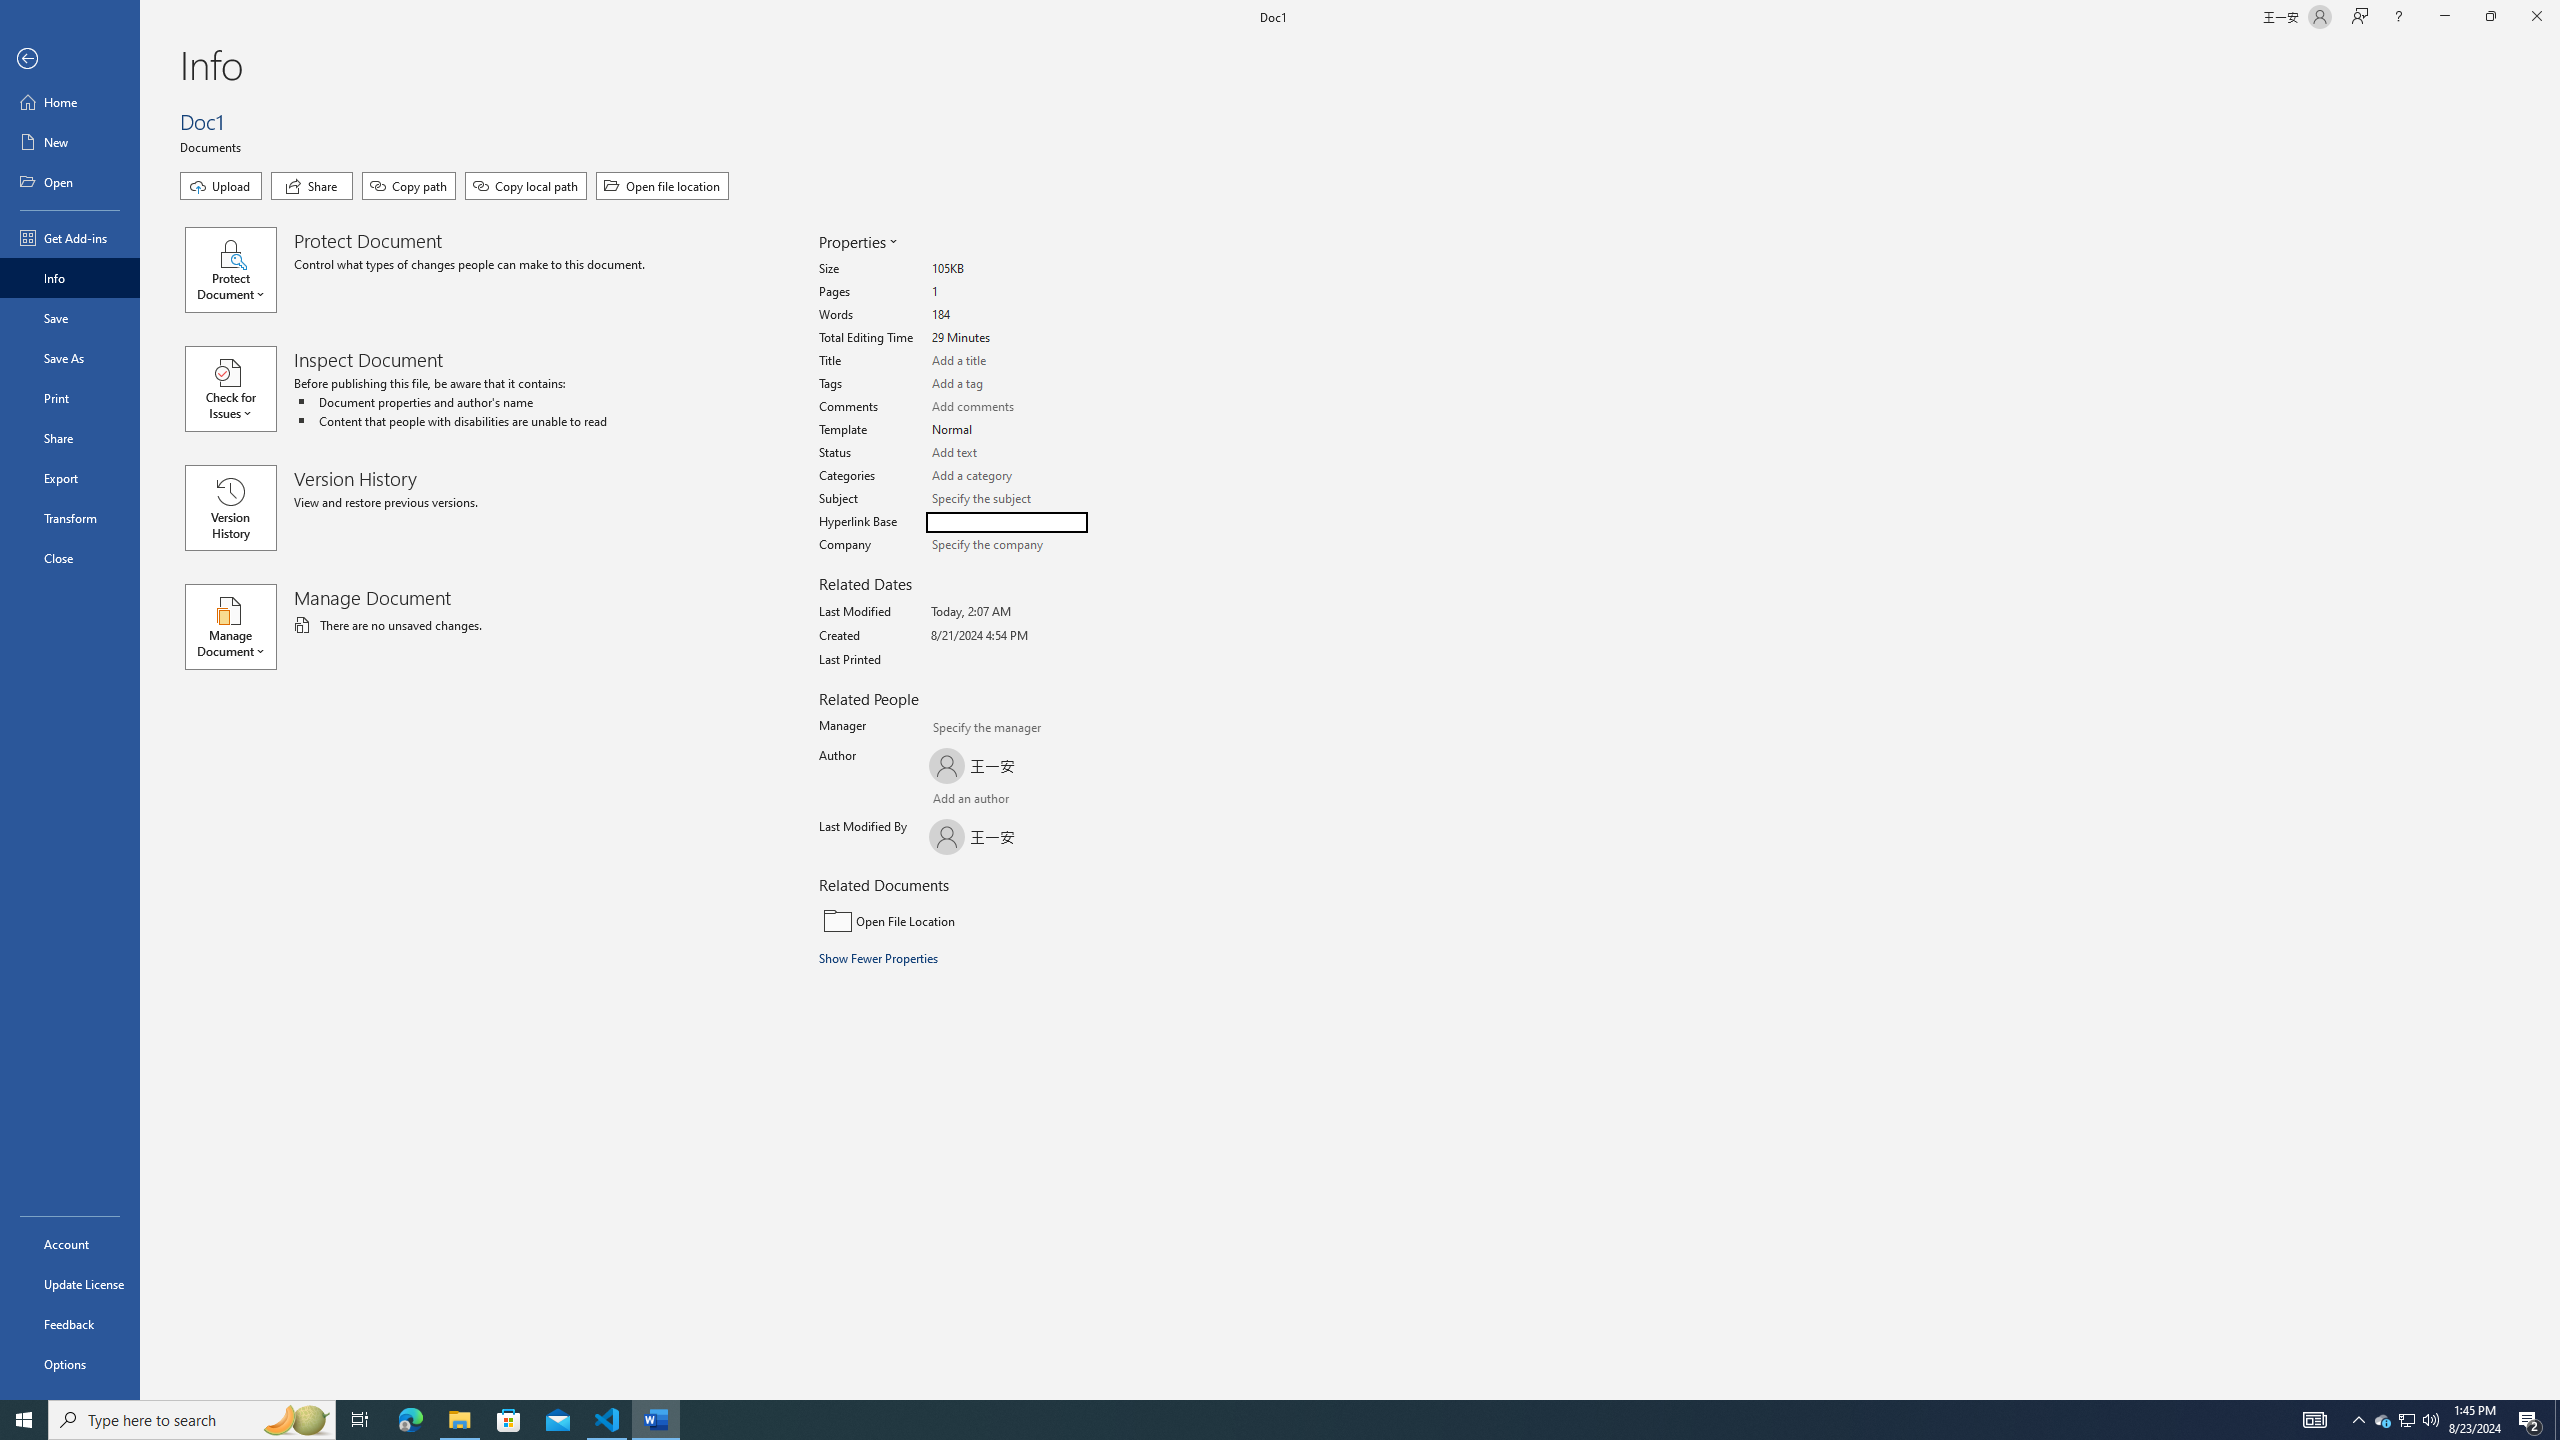 This screenshot has height=1440, width=2560. Describe the element at coordinates (2536, 17) in the screenshot. I see `Close` at that location.